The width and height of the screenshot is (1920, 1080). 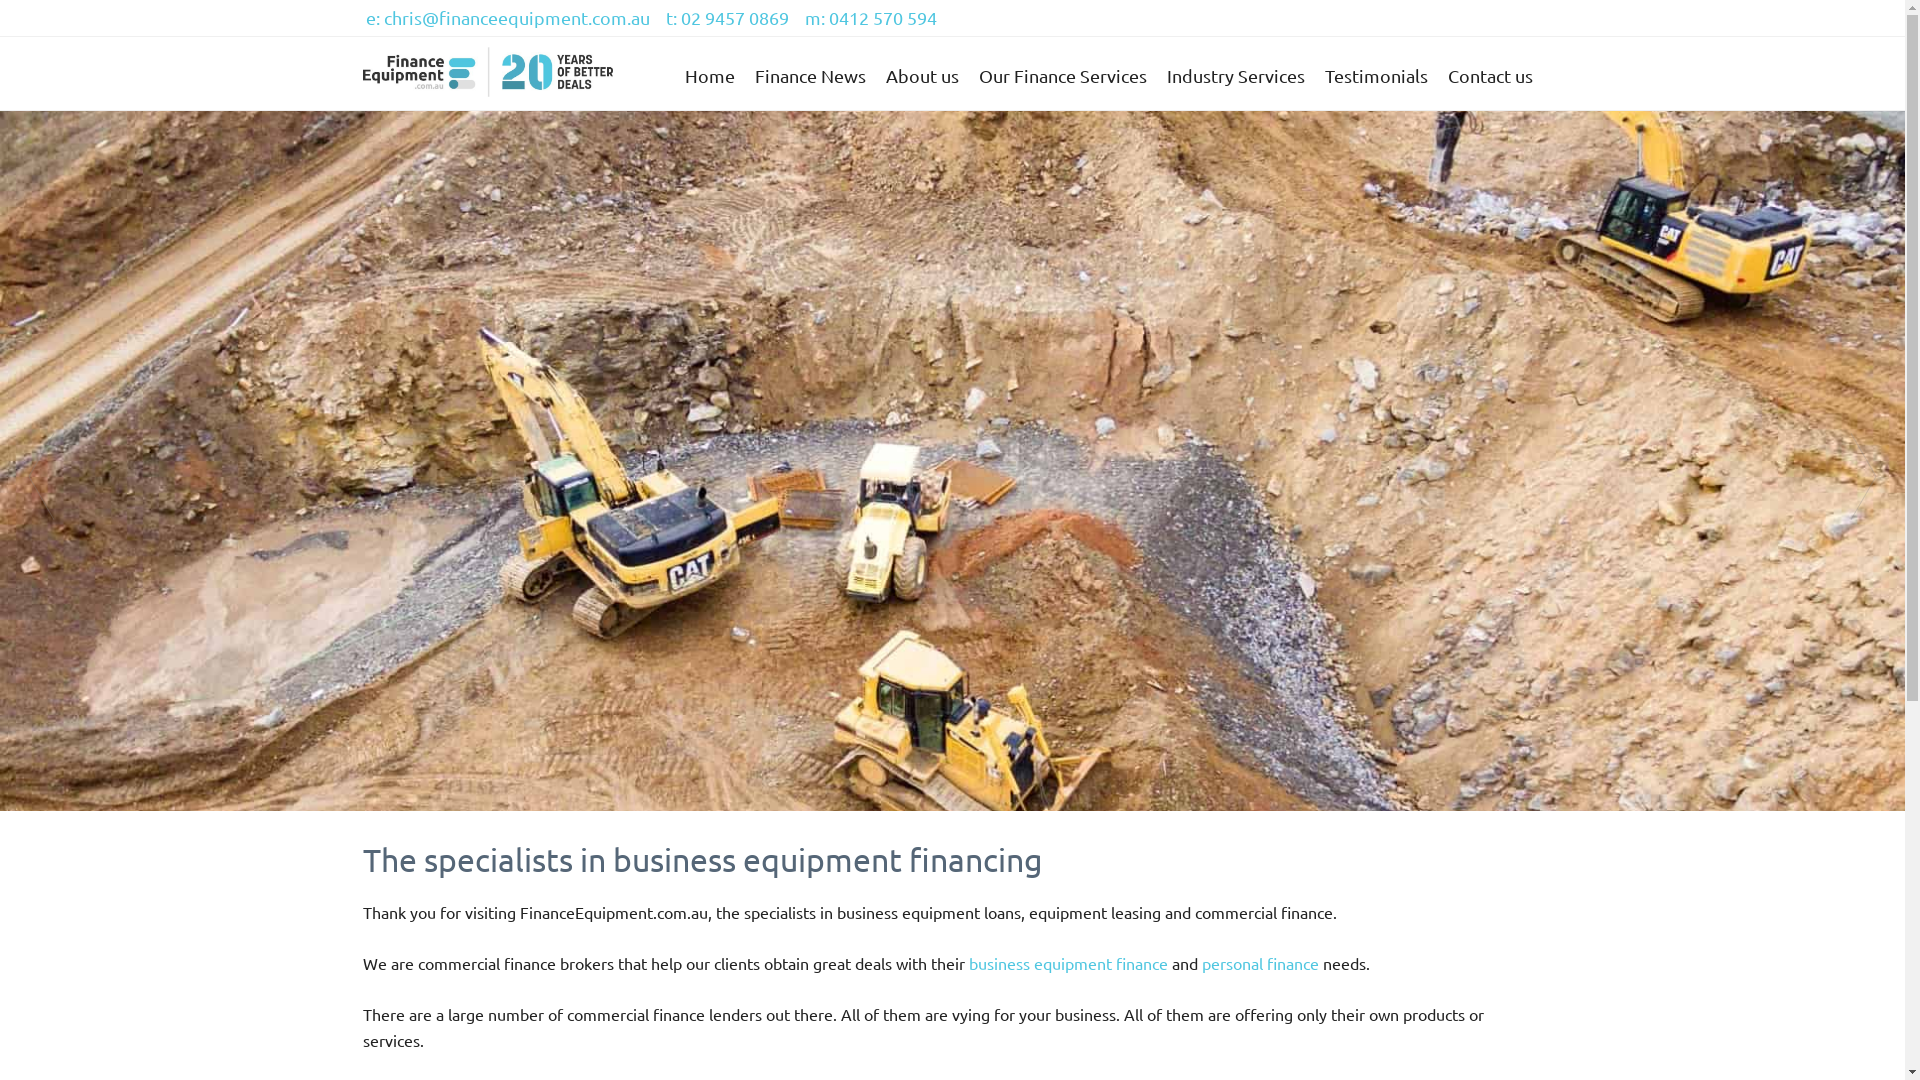 What do you see at coordinates (1235, 76) in the screenshot?
I see `Industry Services` at bounding box center [1235, 76].